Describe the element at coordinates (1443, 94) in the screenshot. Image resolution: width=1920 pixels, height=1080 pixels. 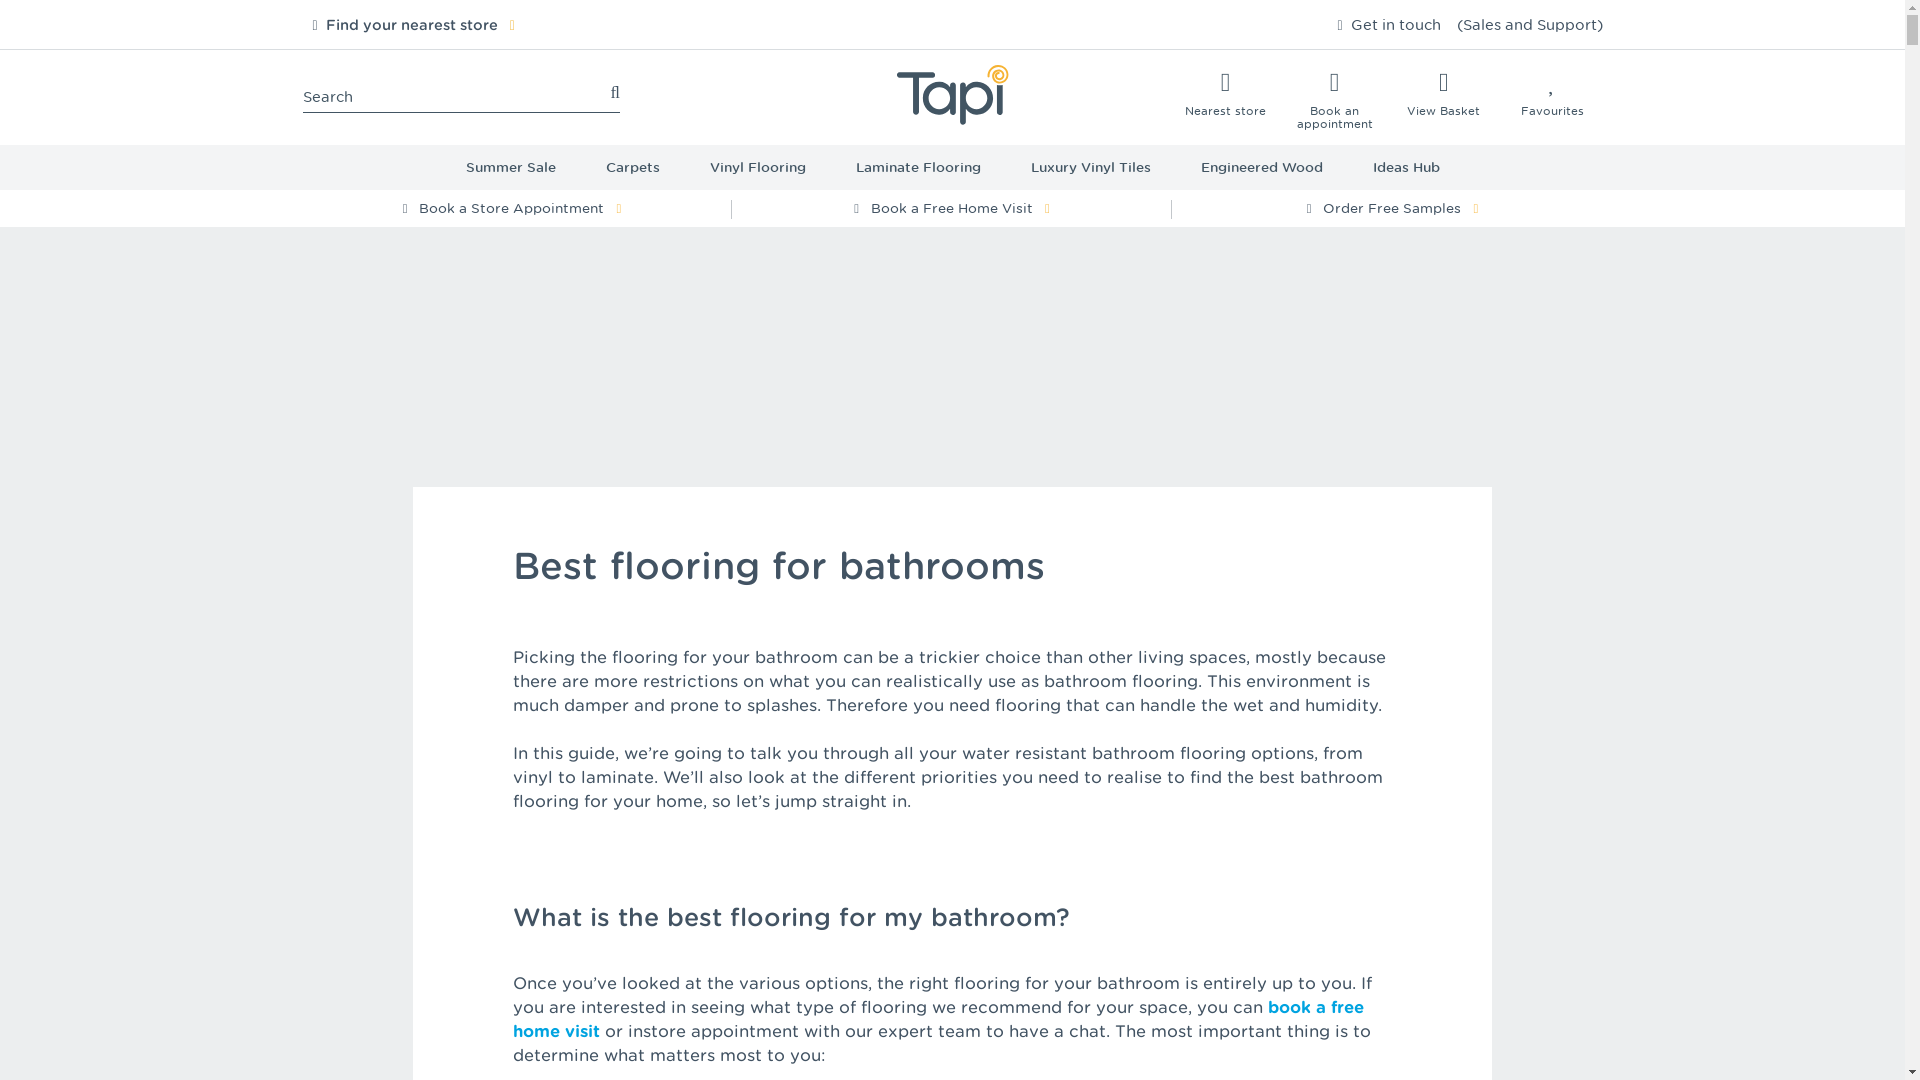
I see `View Basket` at that location.